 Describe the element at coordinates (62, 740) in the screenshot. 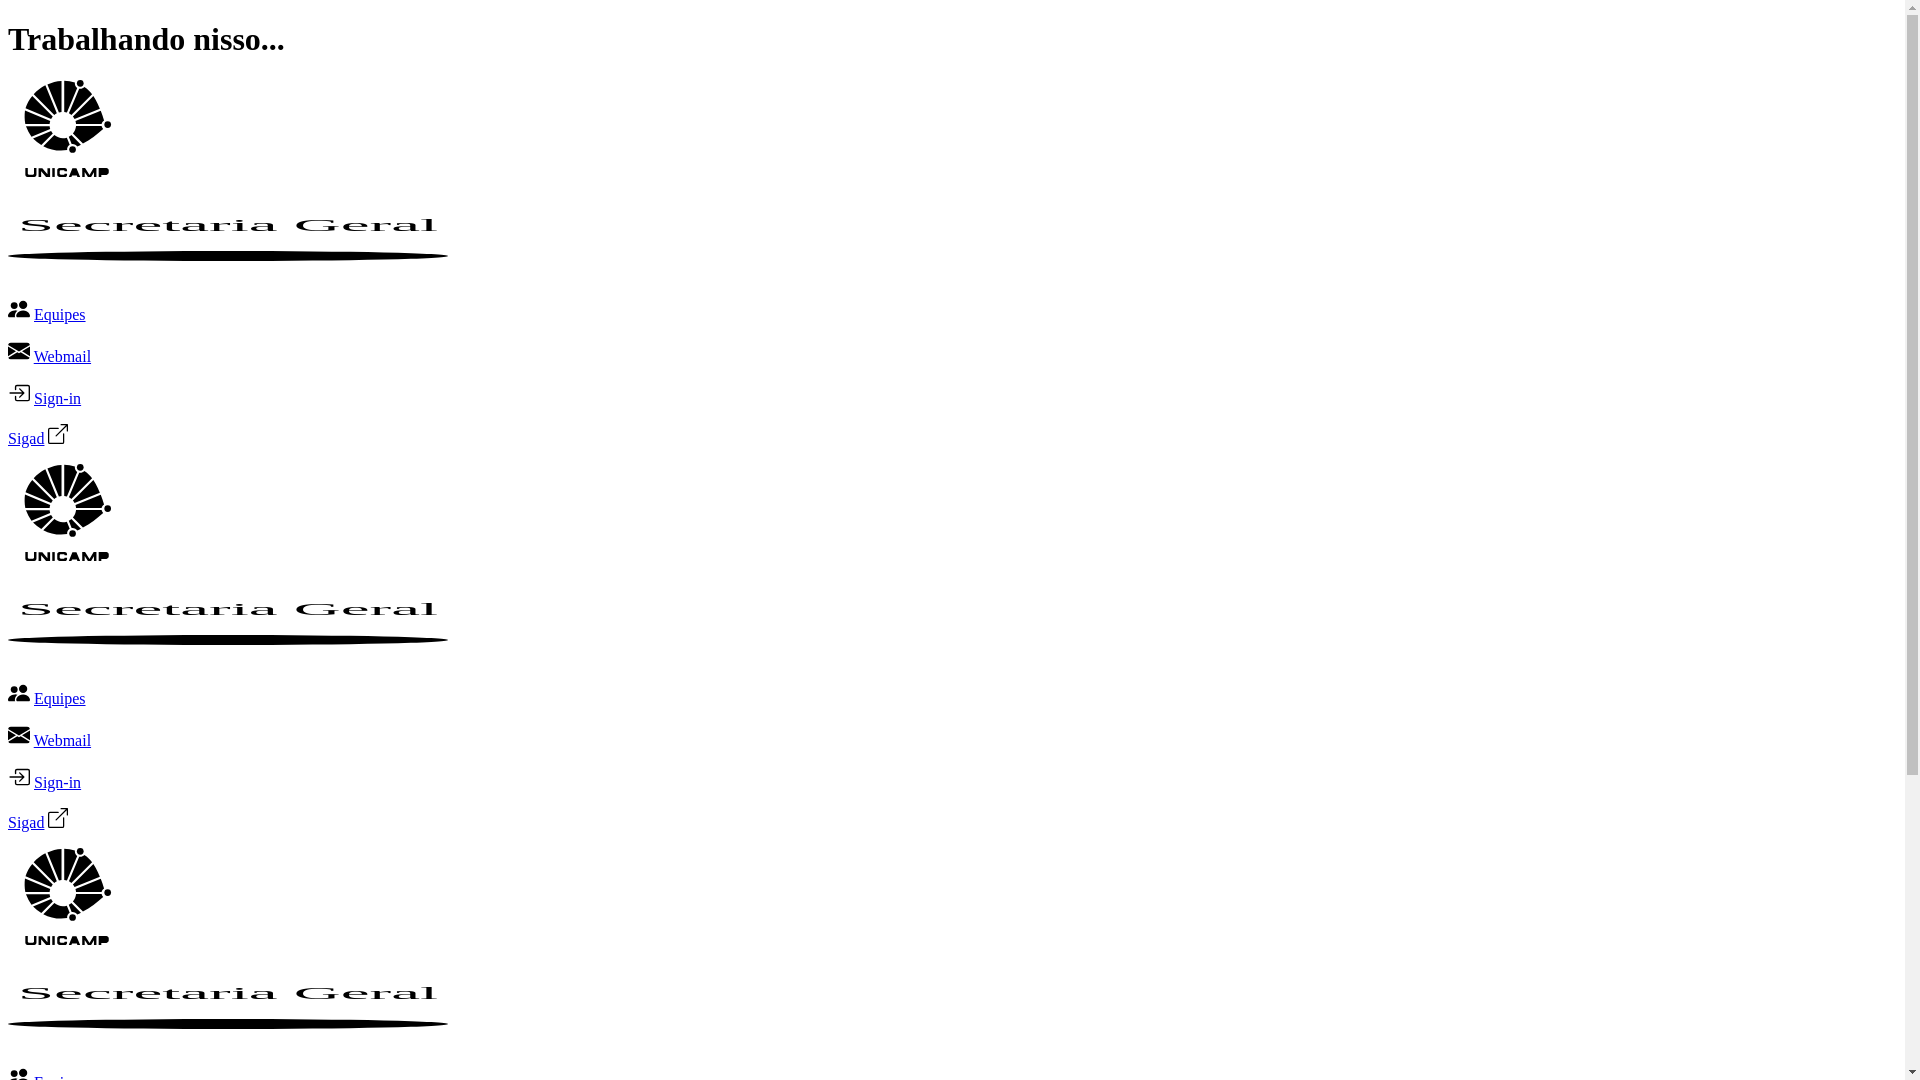

I see `Webmail` at that location.